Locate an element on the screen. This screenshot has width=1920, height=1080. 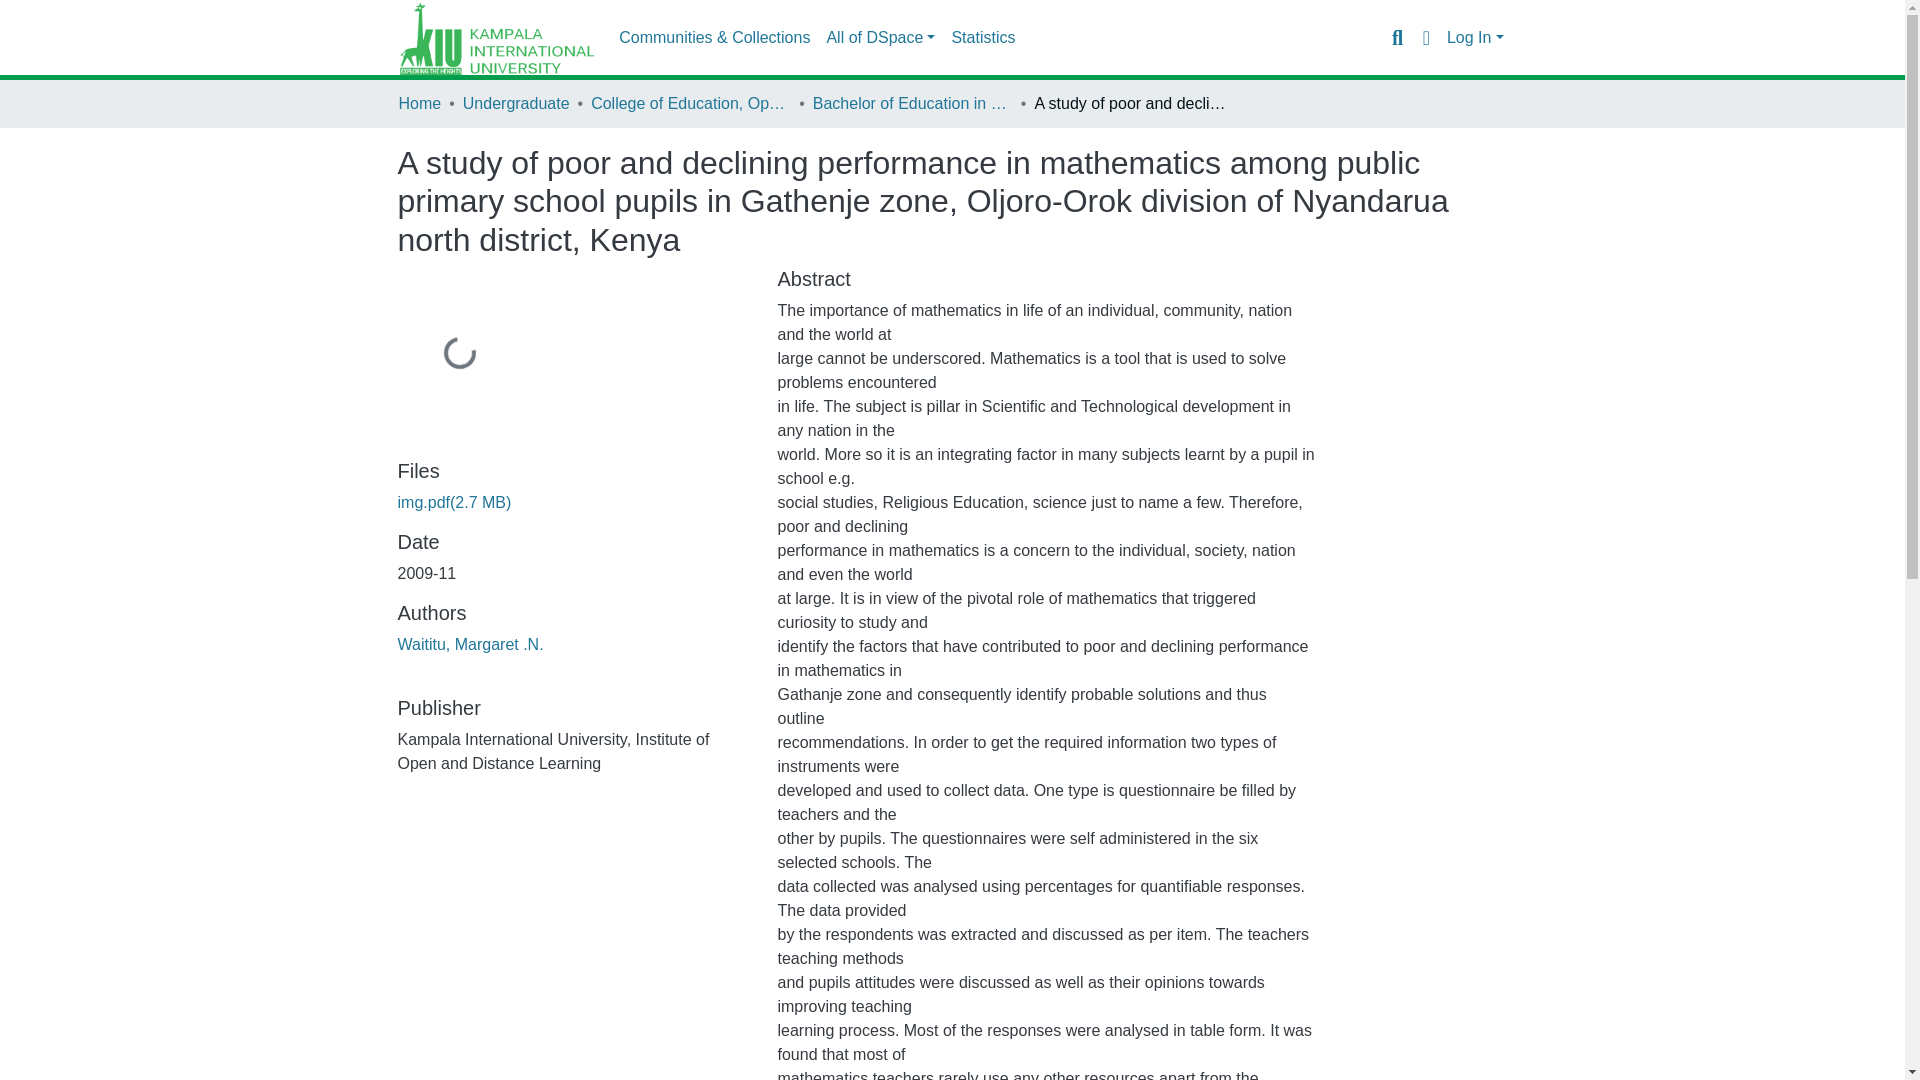
Language switch is located at coordinates (1426, 37).